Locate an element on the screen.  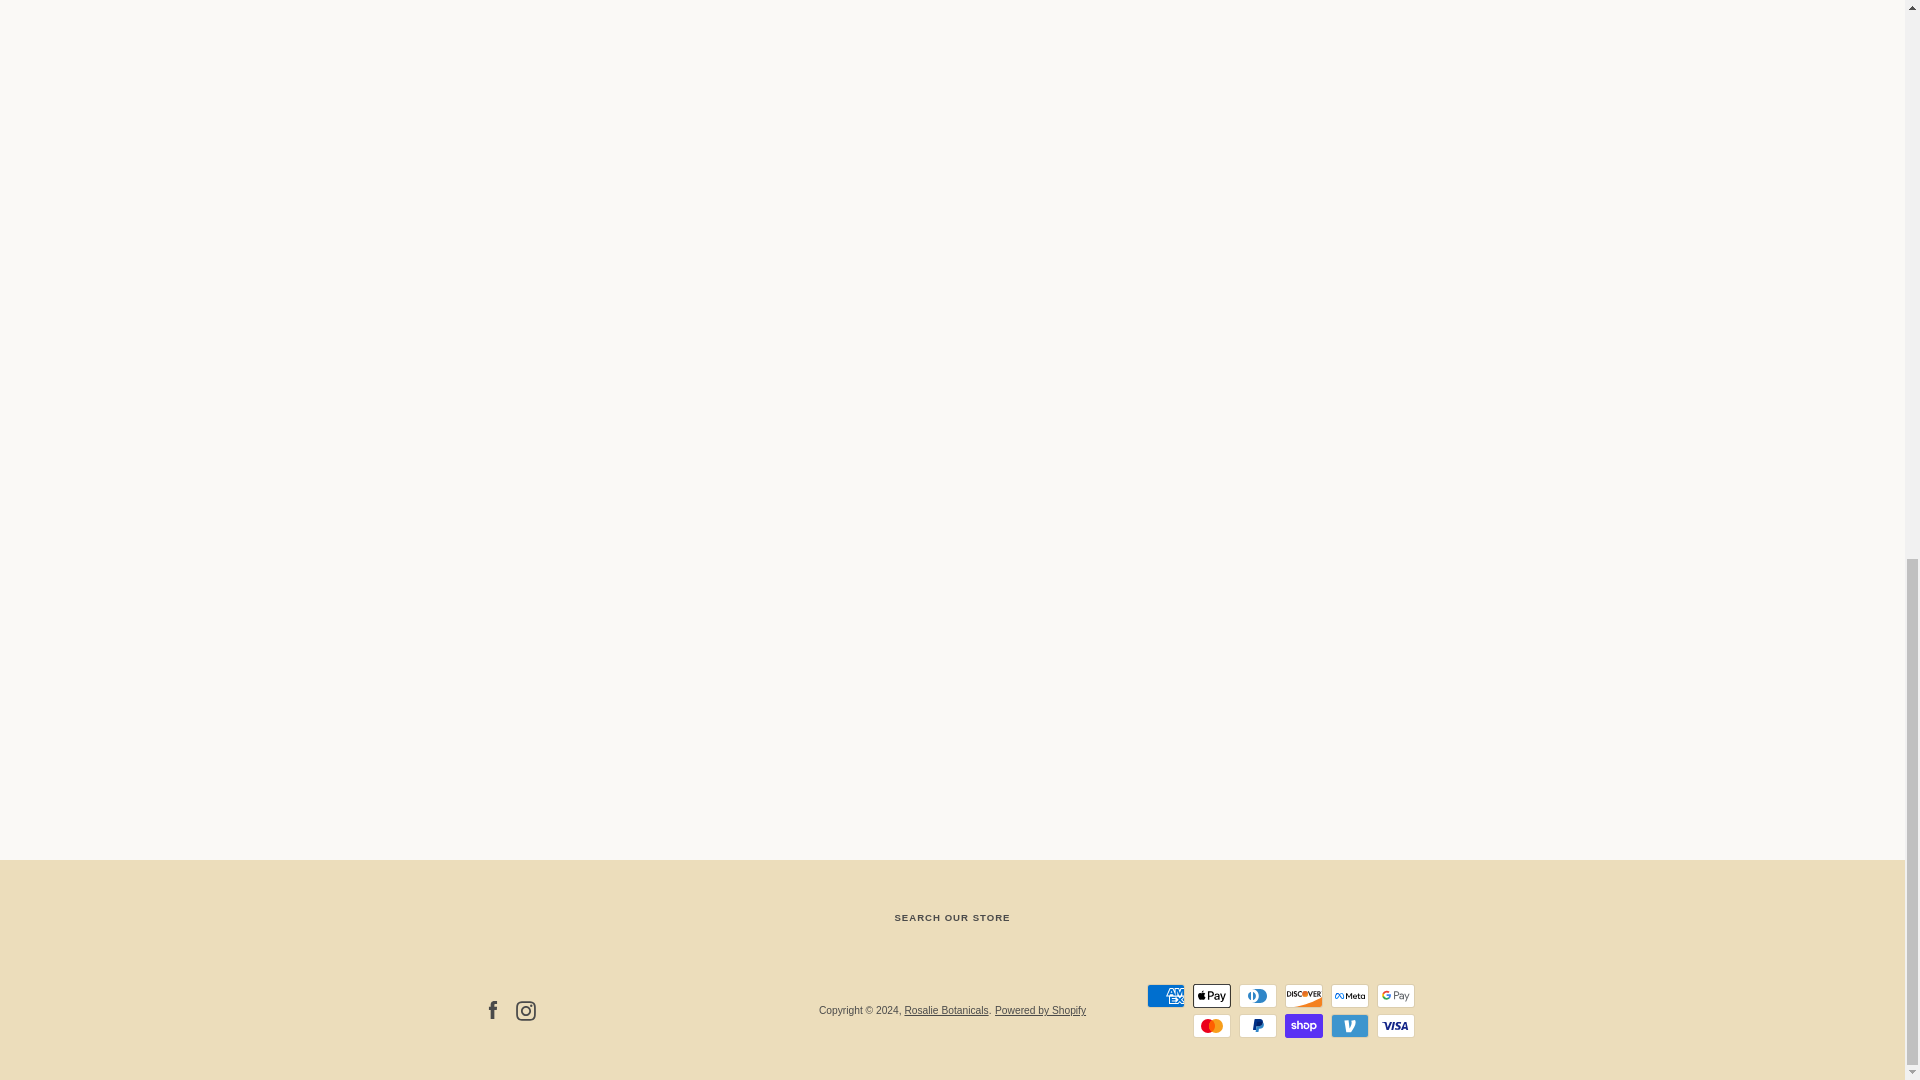
Google Pay is located at coordinates (1394, 995).